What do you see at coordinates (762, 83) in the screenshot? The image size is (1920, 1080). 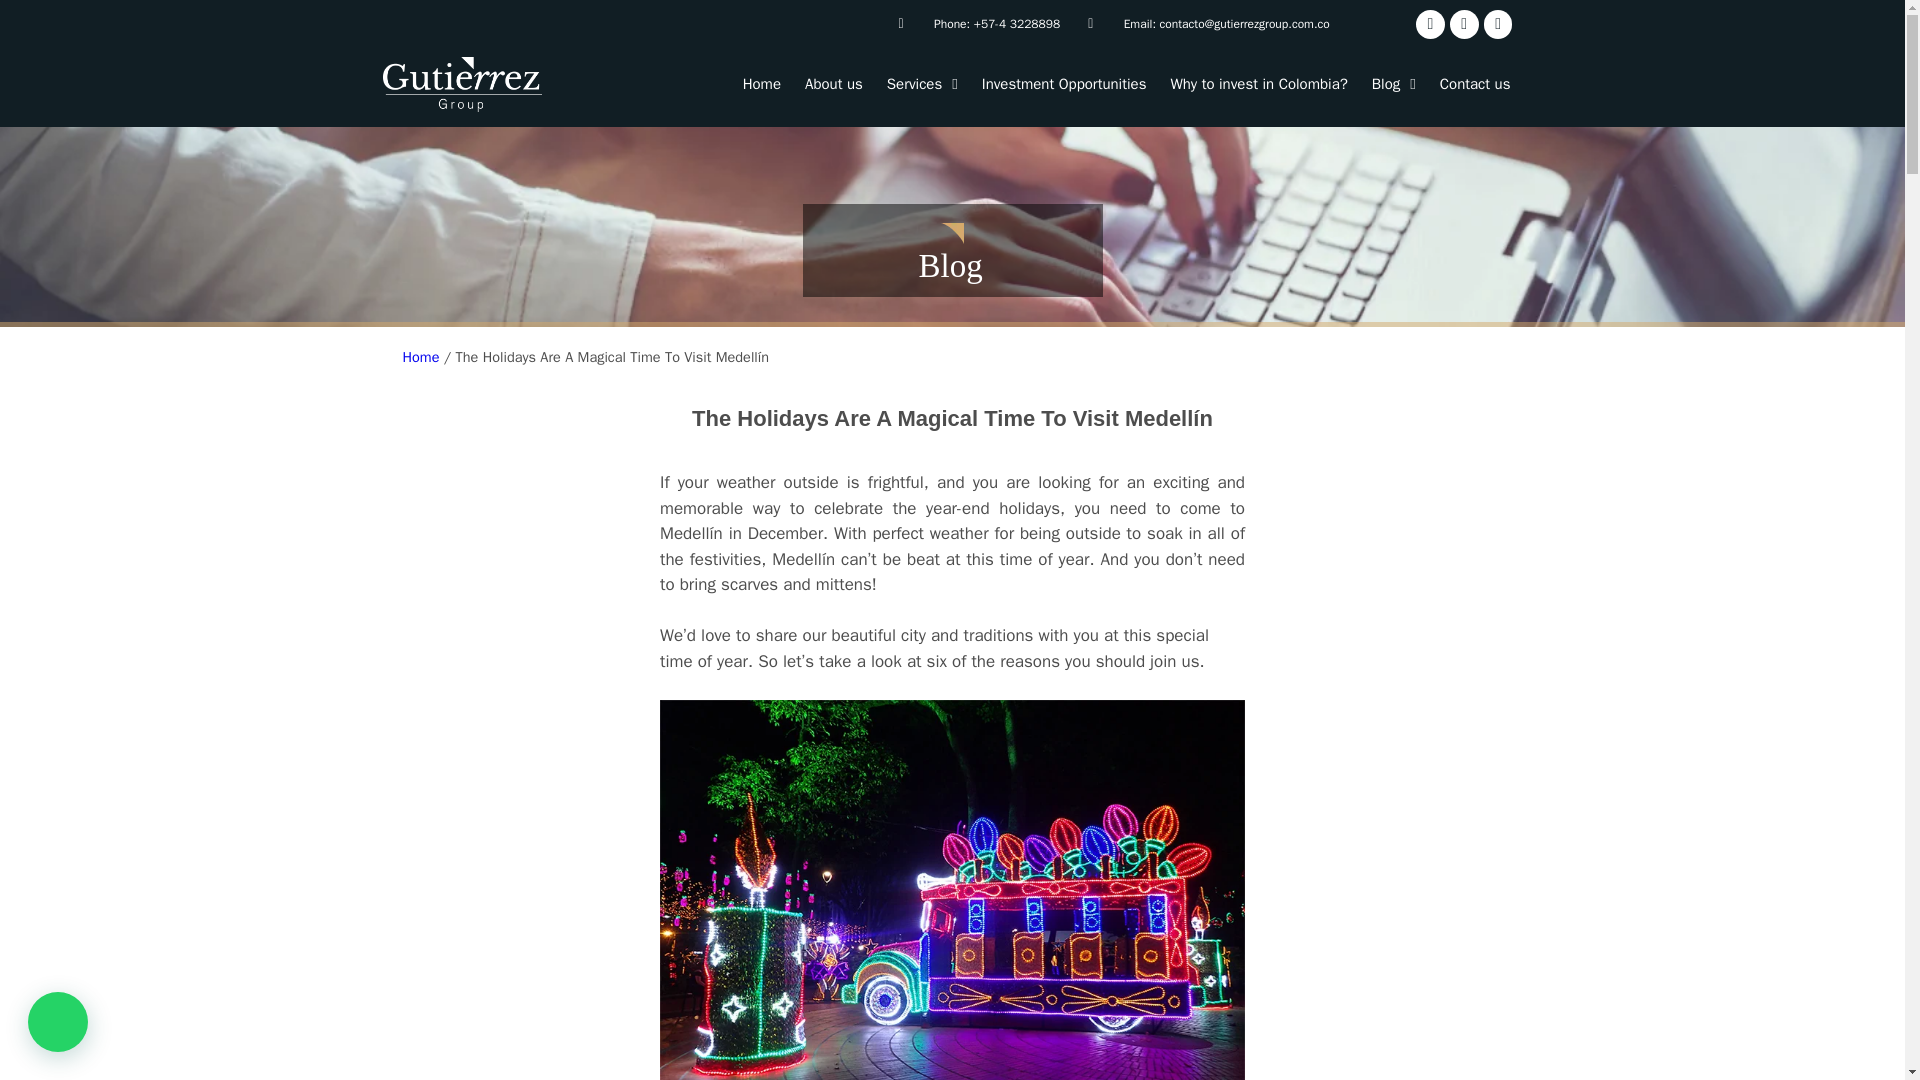 I see `Home` at bounding box center [762, 83].